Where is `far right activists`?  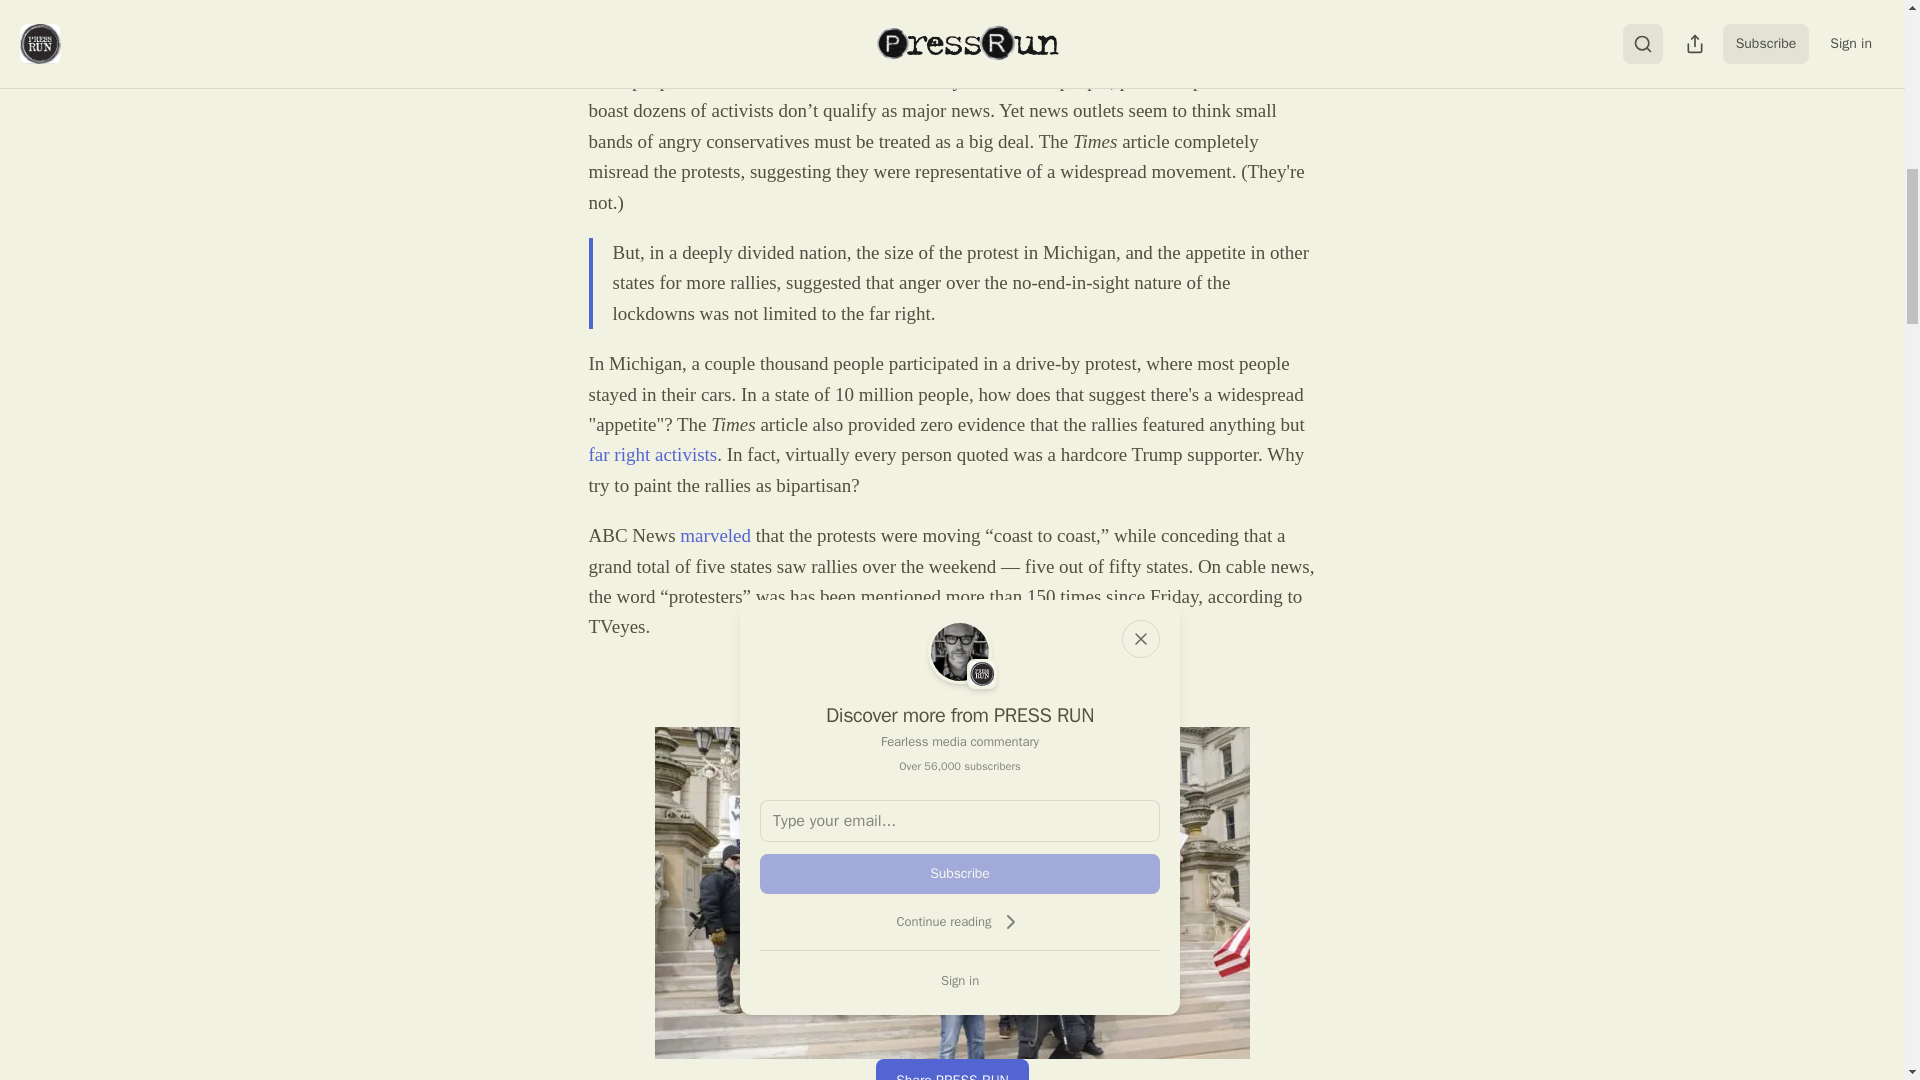
far right activists is located at coordinates (652, 454).